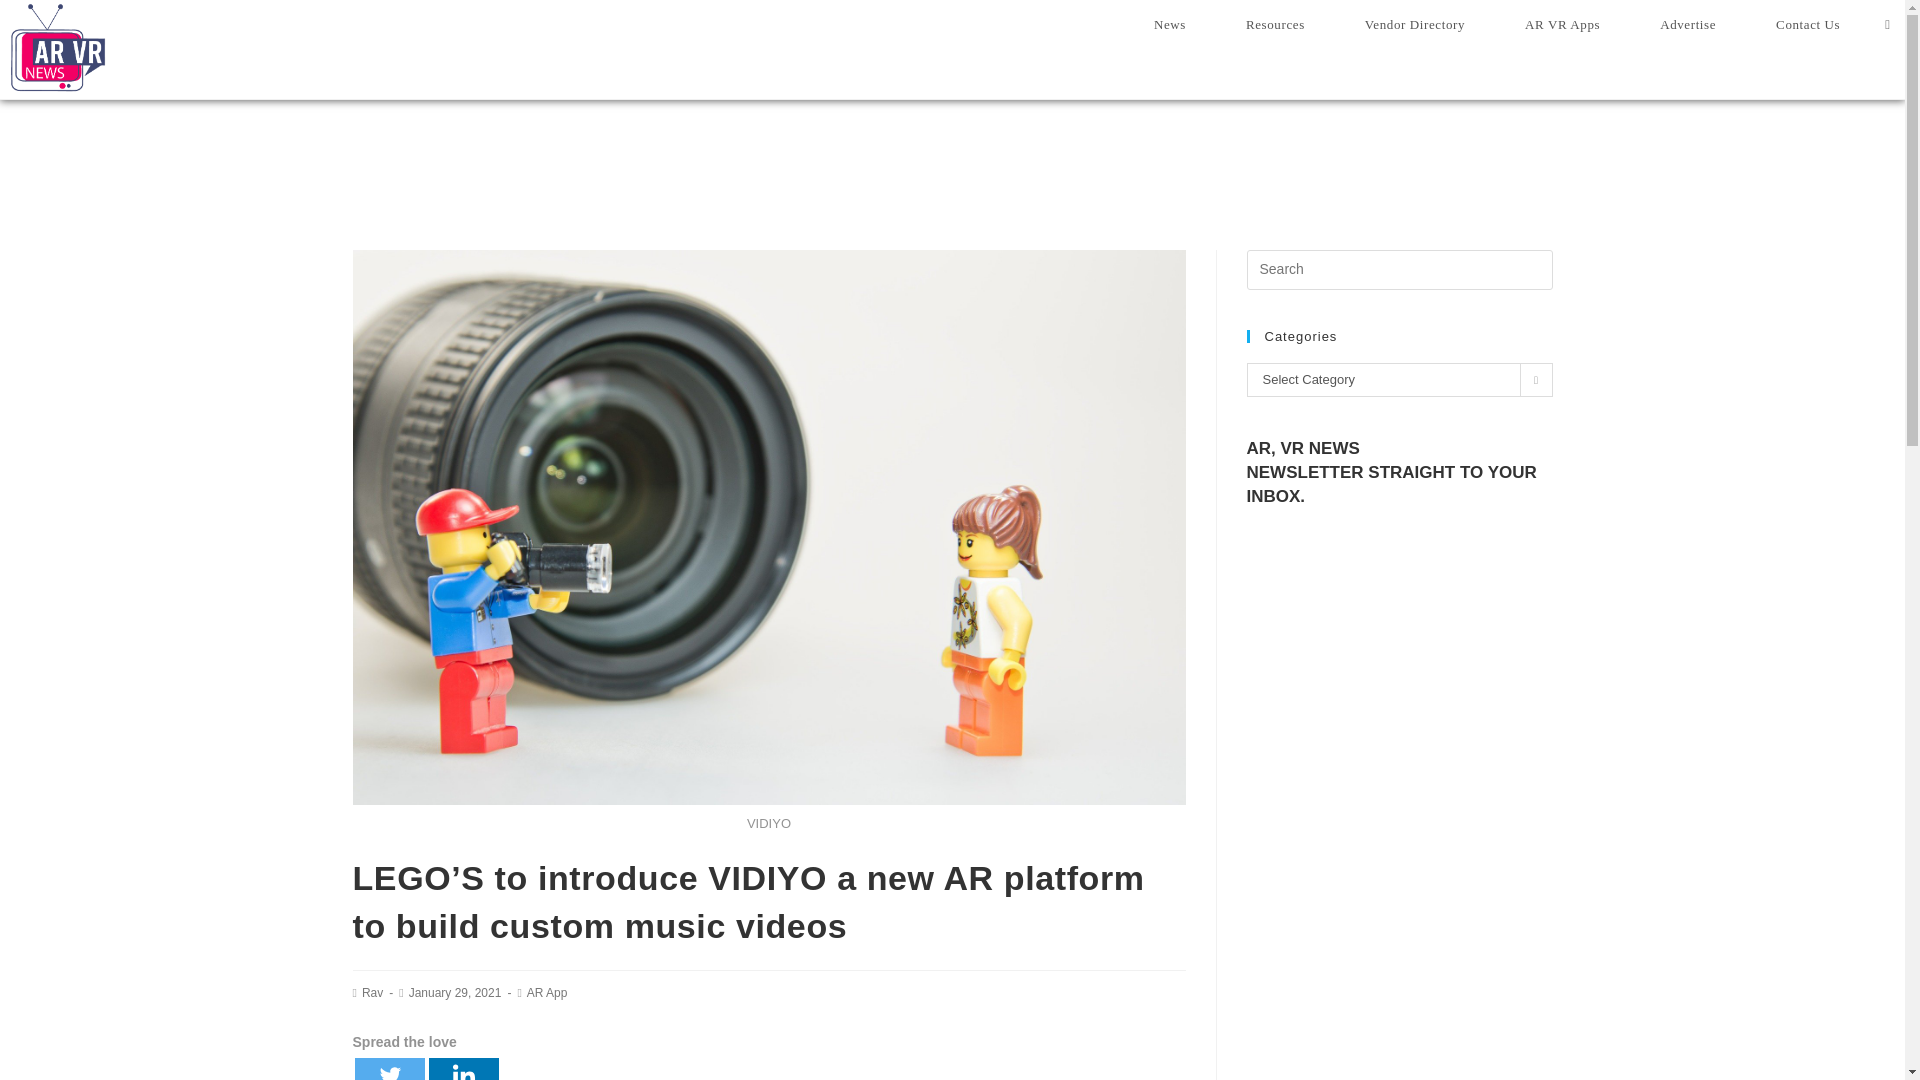  What do you see at coordinates (1169, 24) in the screenshot?
I see `News` at bounding box center [1169, 24].